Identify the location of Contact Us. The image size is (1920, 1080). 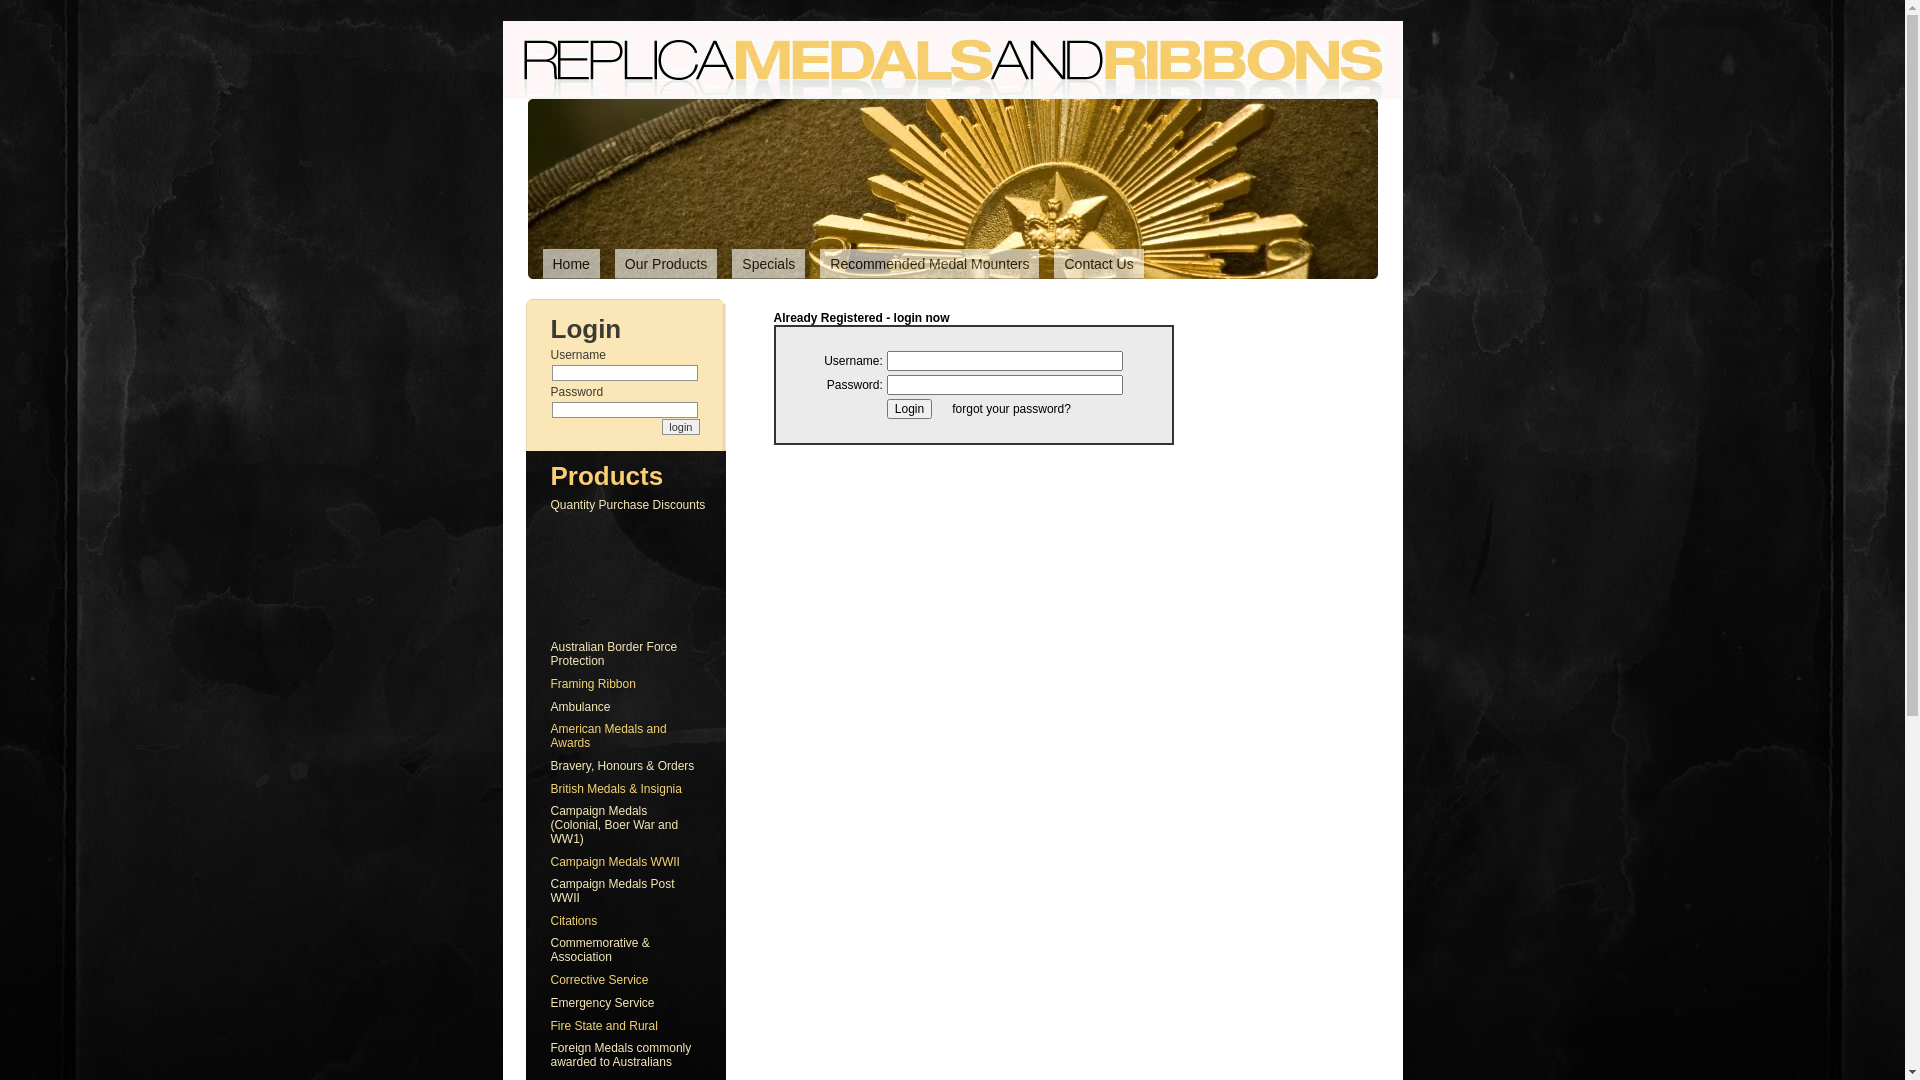
(1098, 264).